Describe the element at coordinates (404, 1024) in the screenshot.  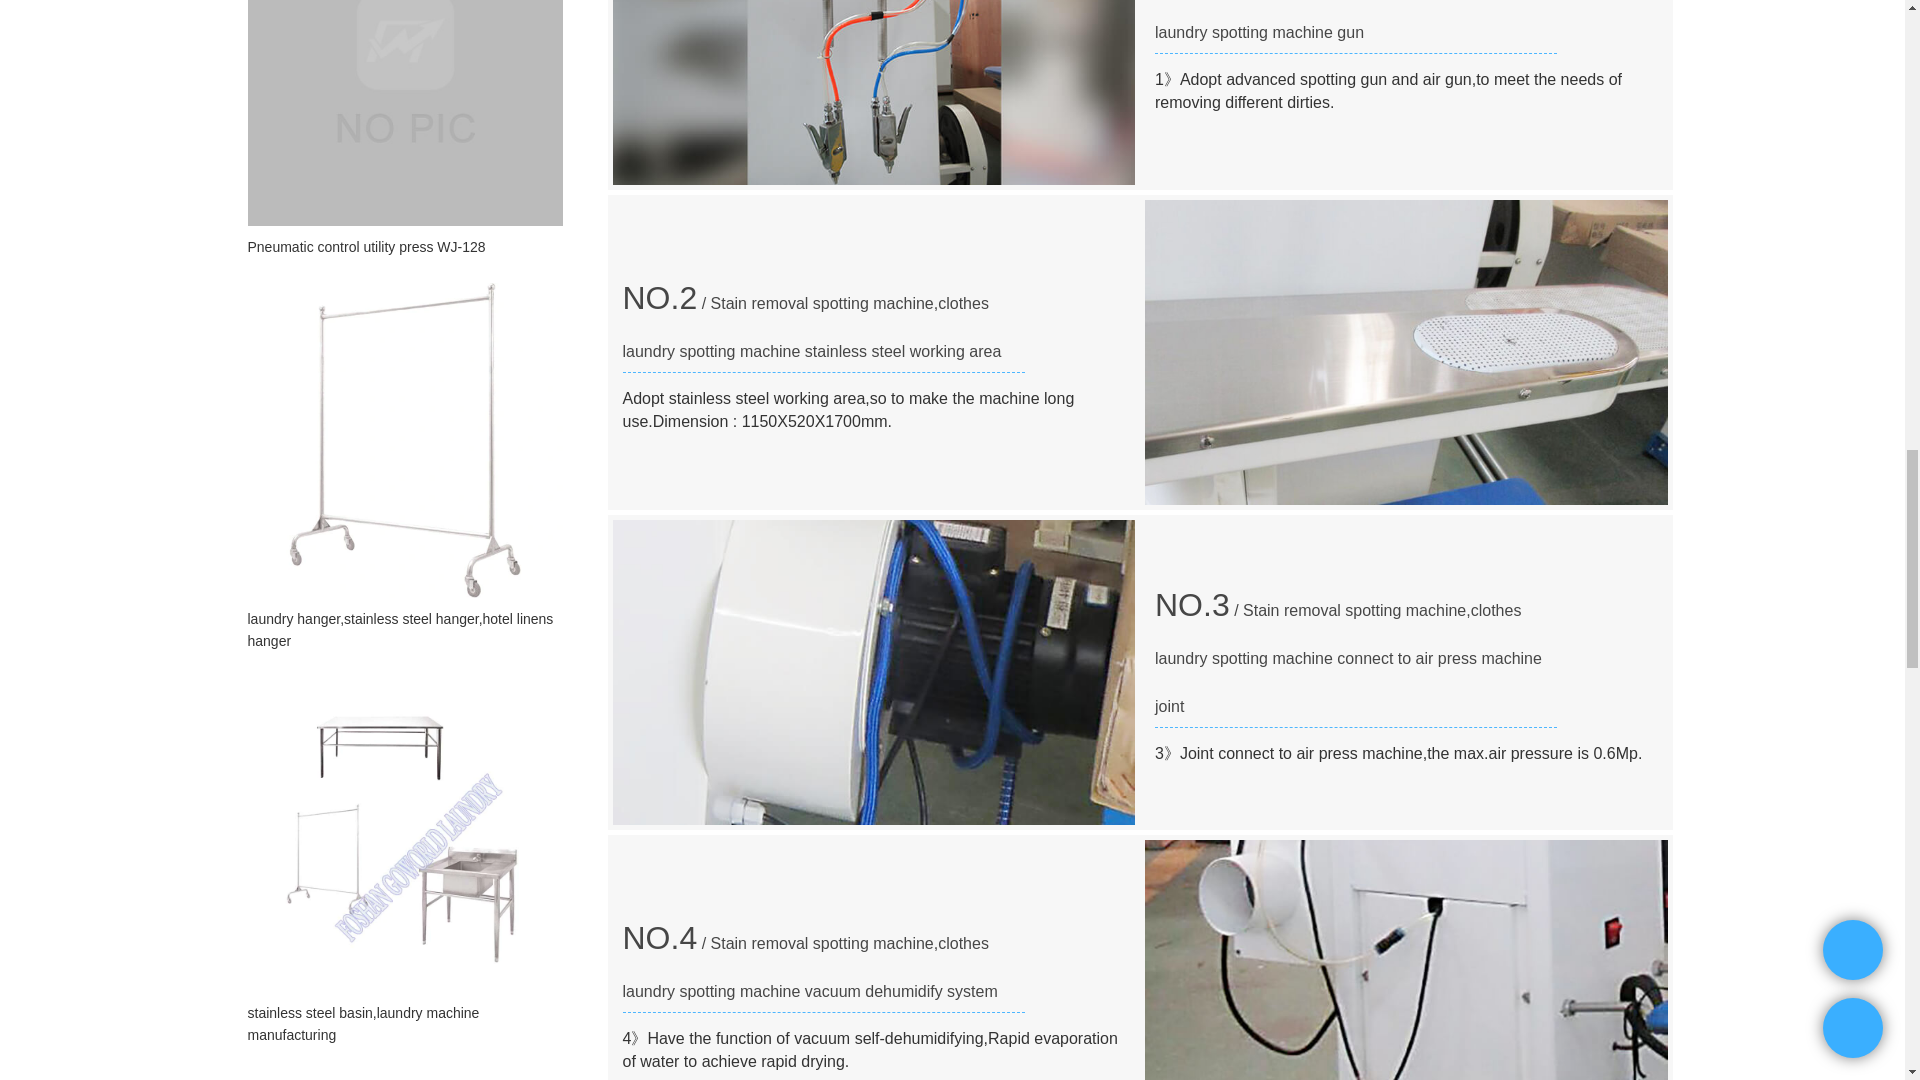
I see `stainless steel basin,laundry machine manufacturing` at that location.